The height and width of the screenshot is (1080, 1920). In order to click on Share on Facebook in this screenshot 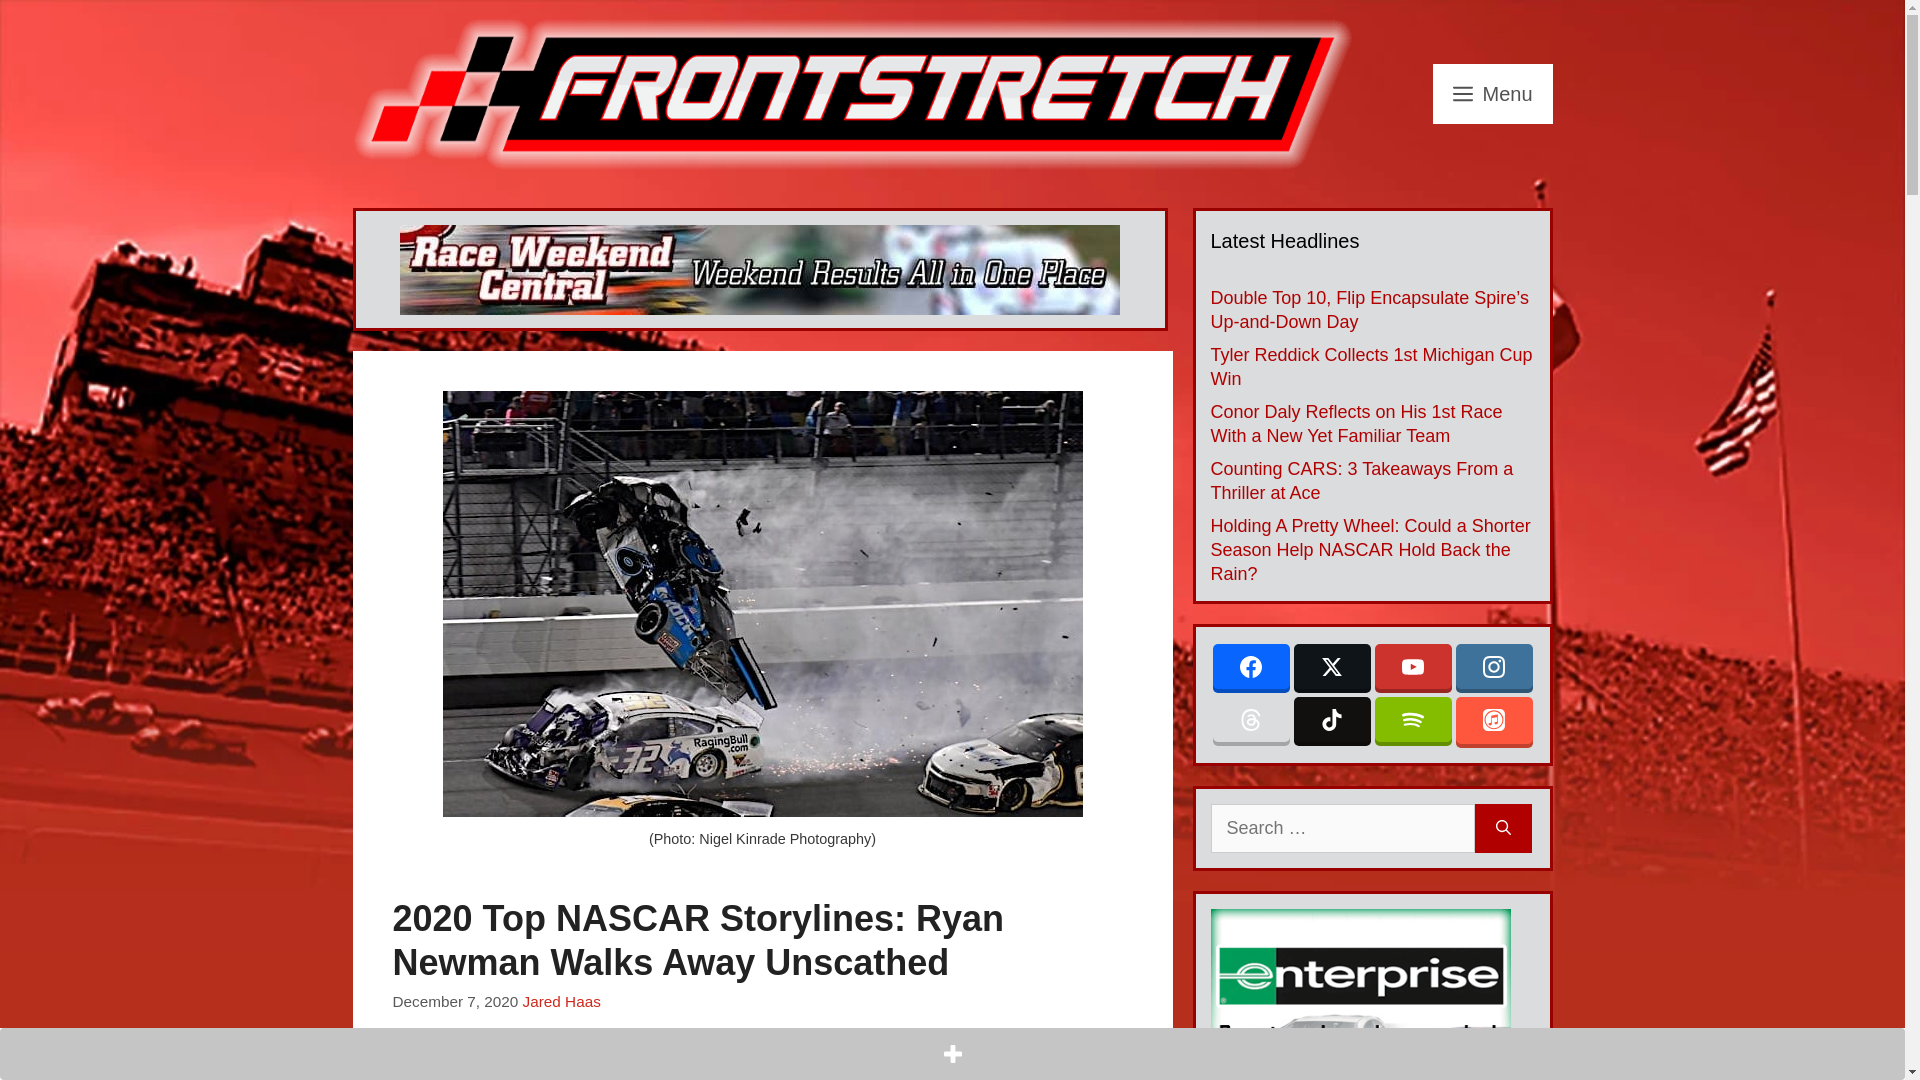, I will do `click(410, 1068)`.